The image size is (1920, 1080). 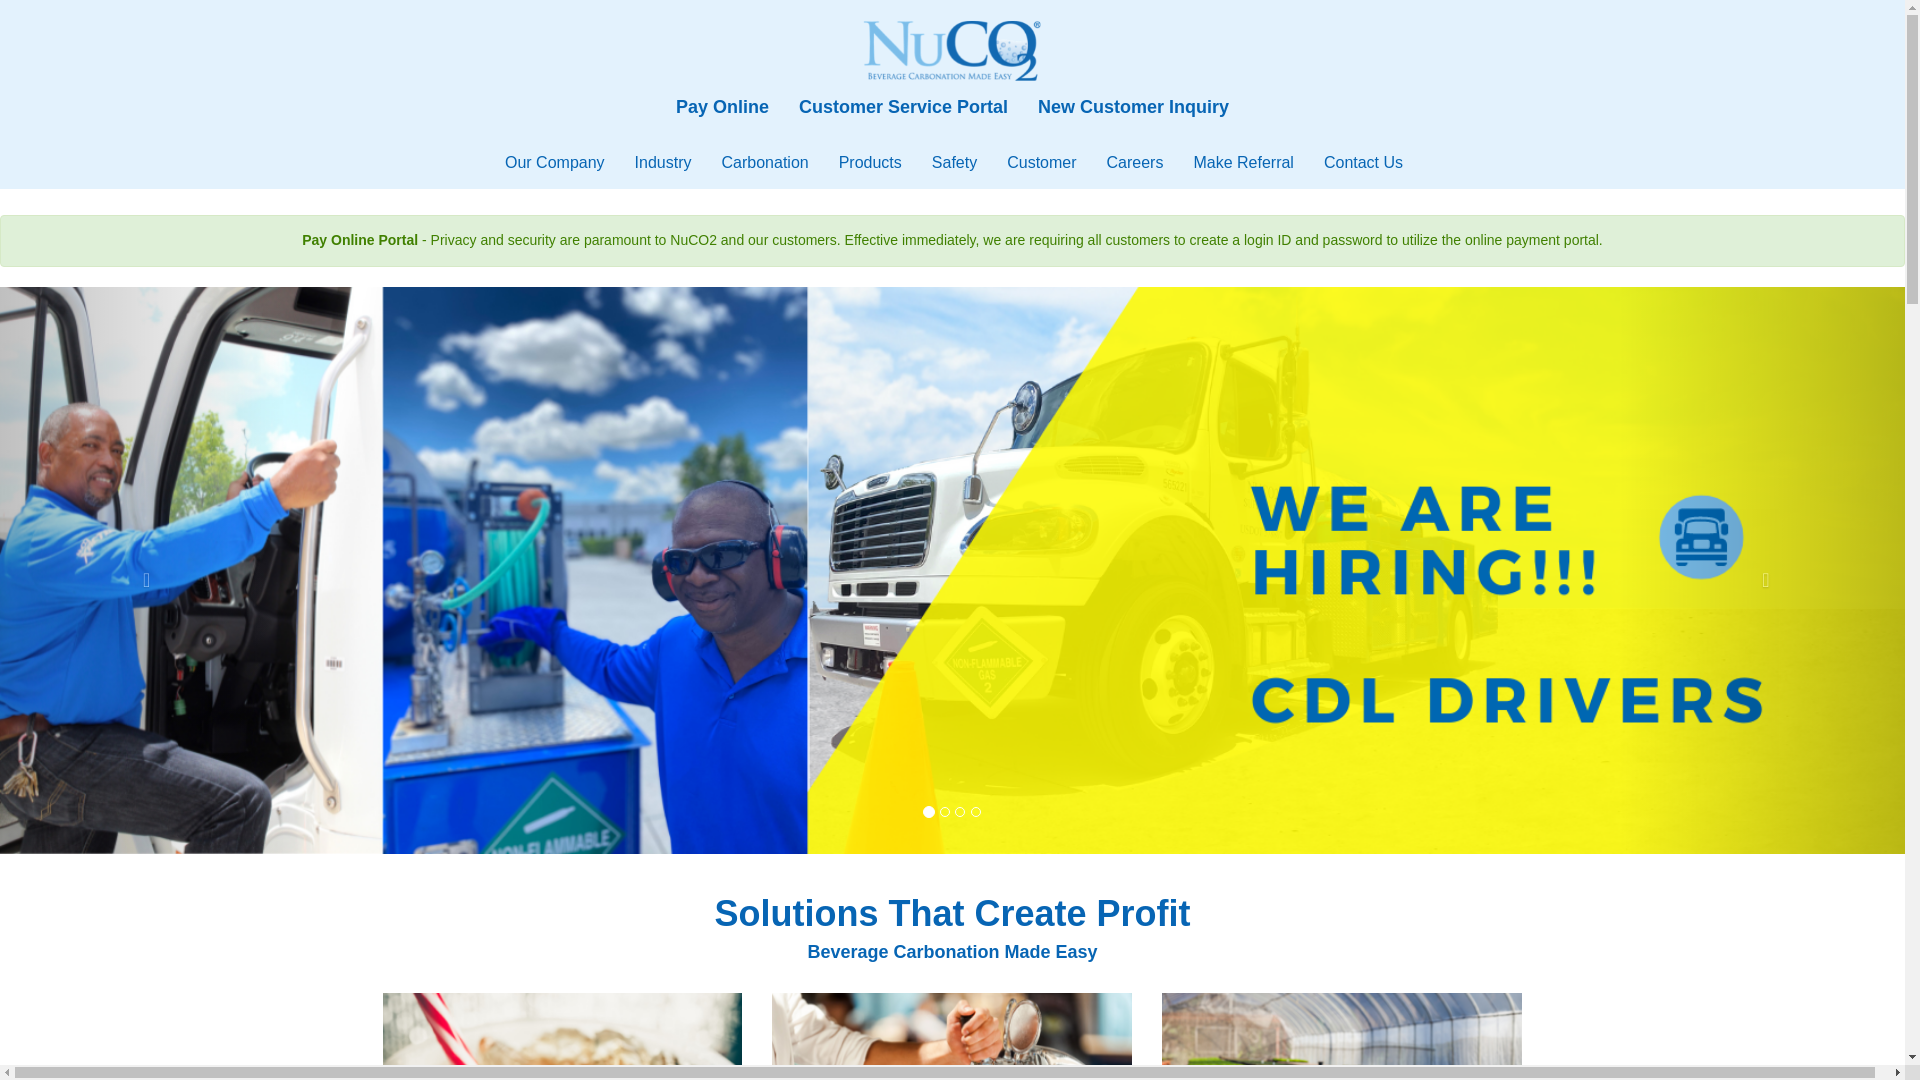 I want to click on Safety, so click(x=954, y=162).